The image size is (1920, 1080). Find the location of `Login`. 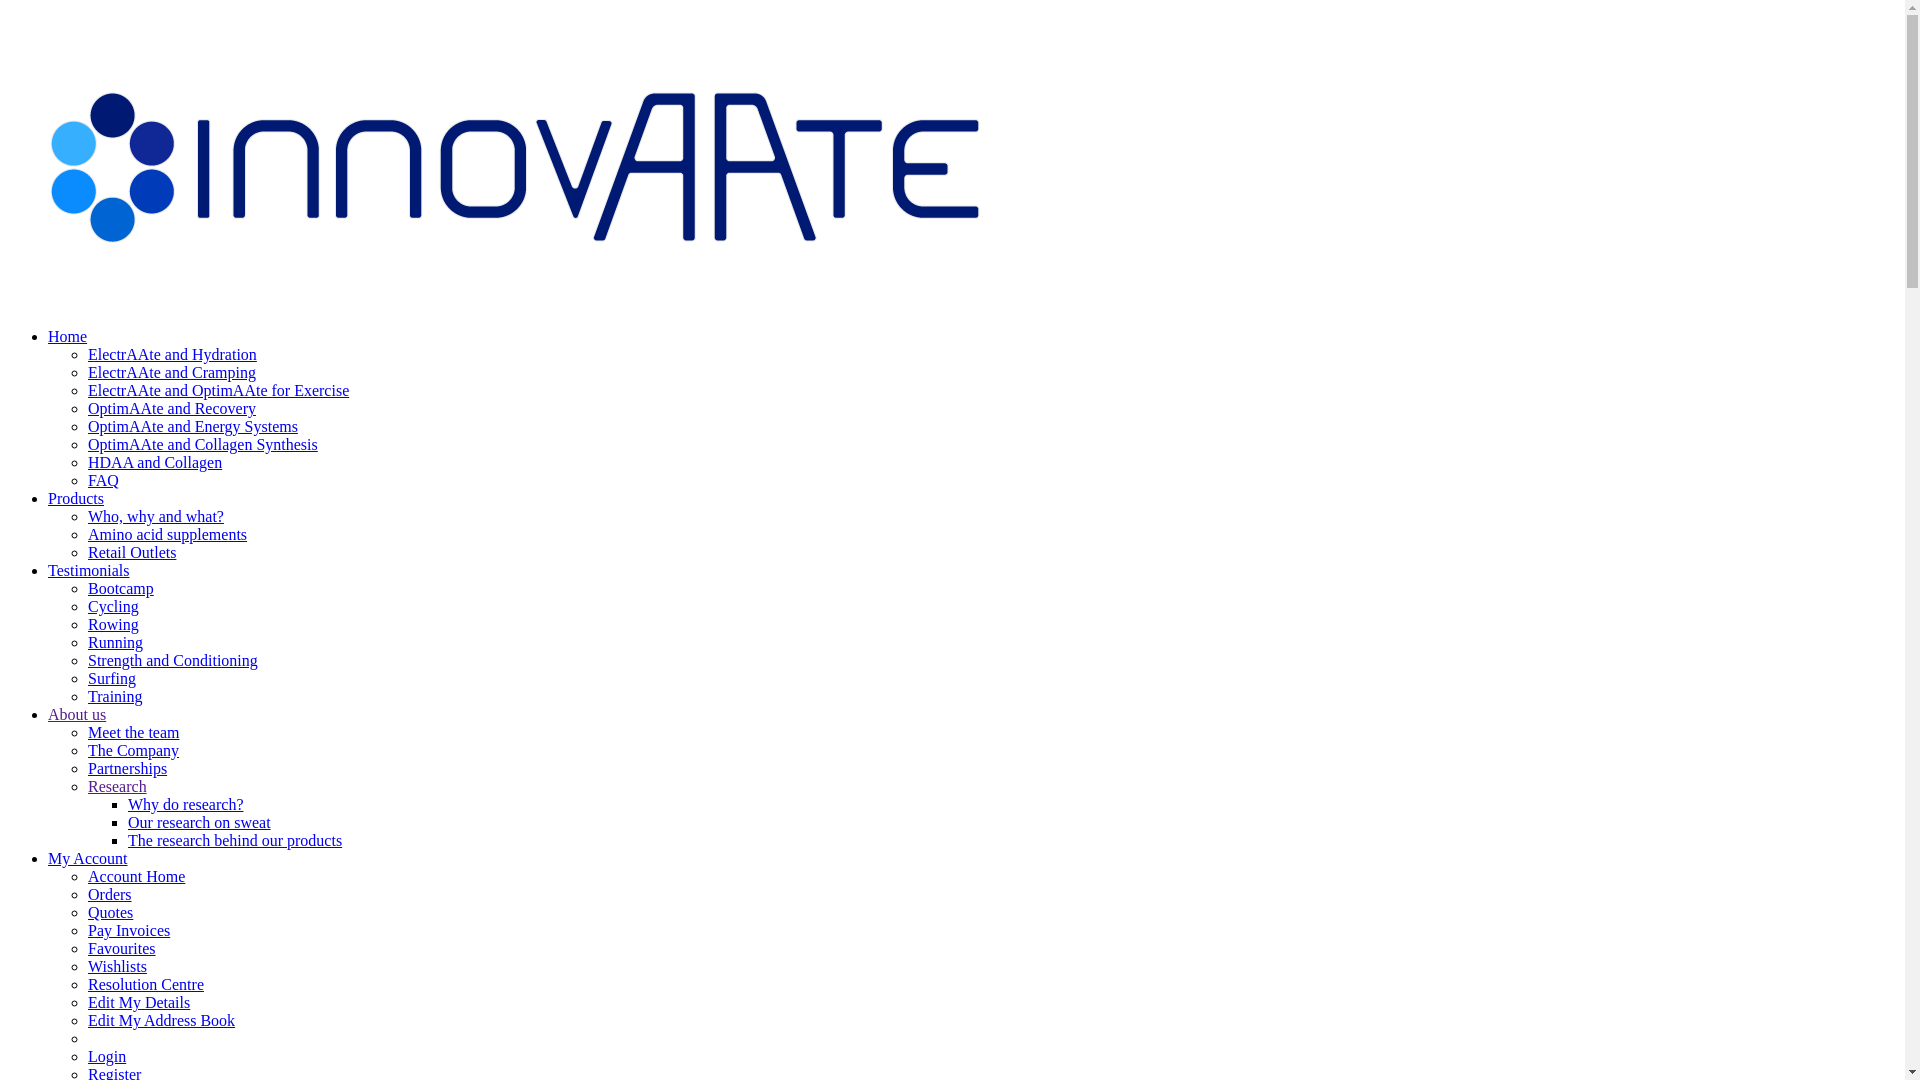

Login is located at coordinates (107, 1056).